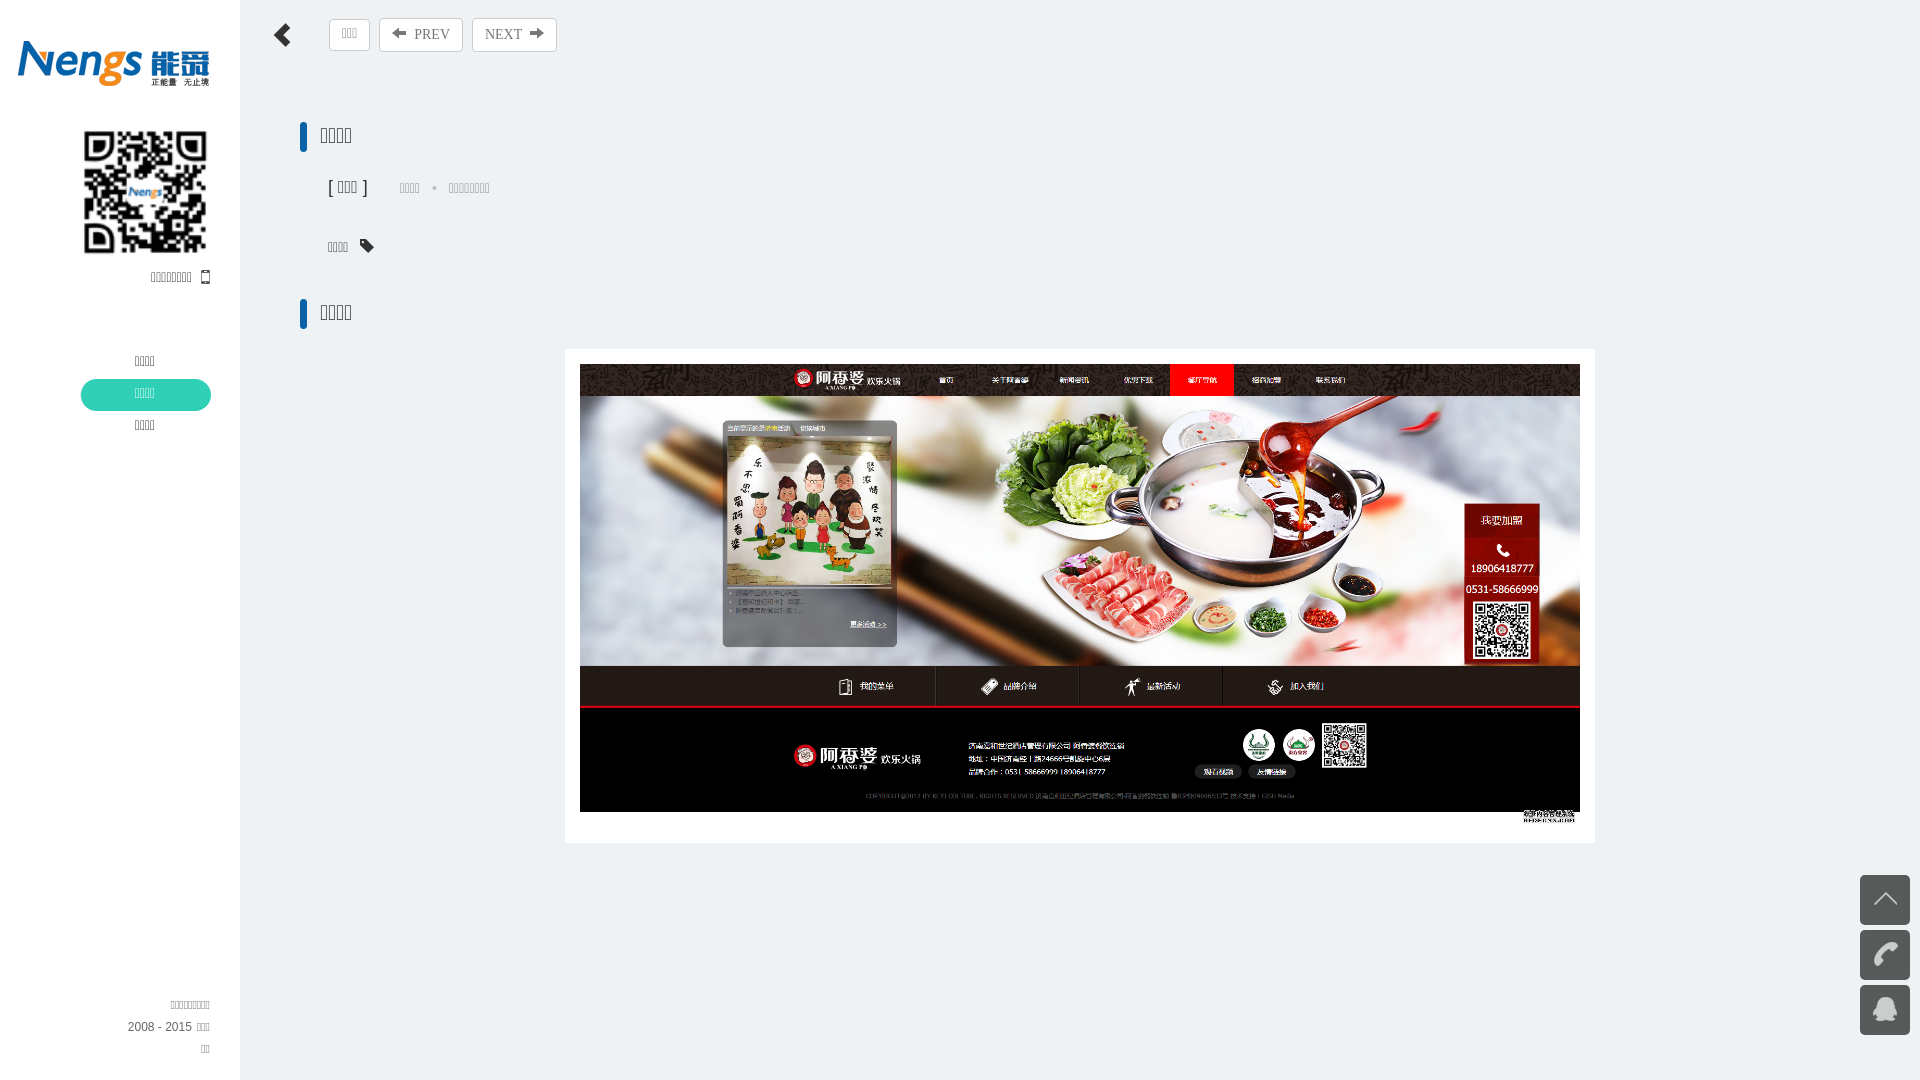 This screenshot has width=1920, height=1080. Describe the element at coordinates (421, 35) in the screenshot. I see `PREV` at that location.